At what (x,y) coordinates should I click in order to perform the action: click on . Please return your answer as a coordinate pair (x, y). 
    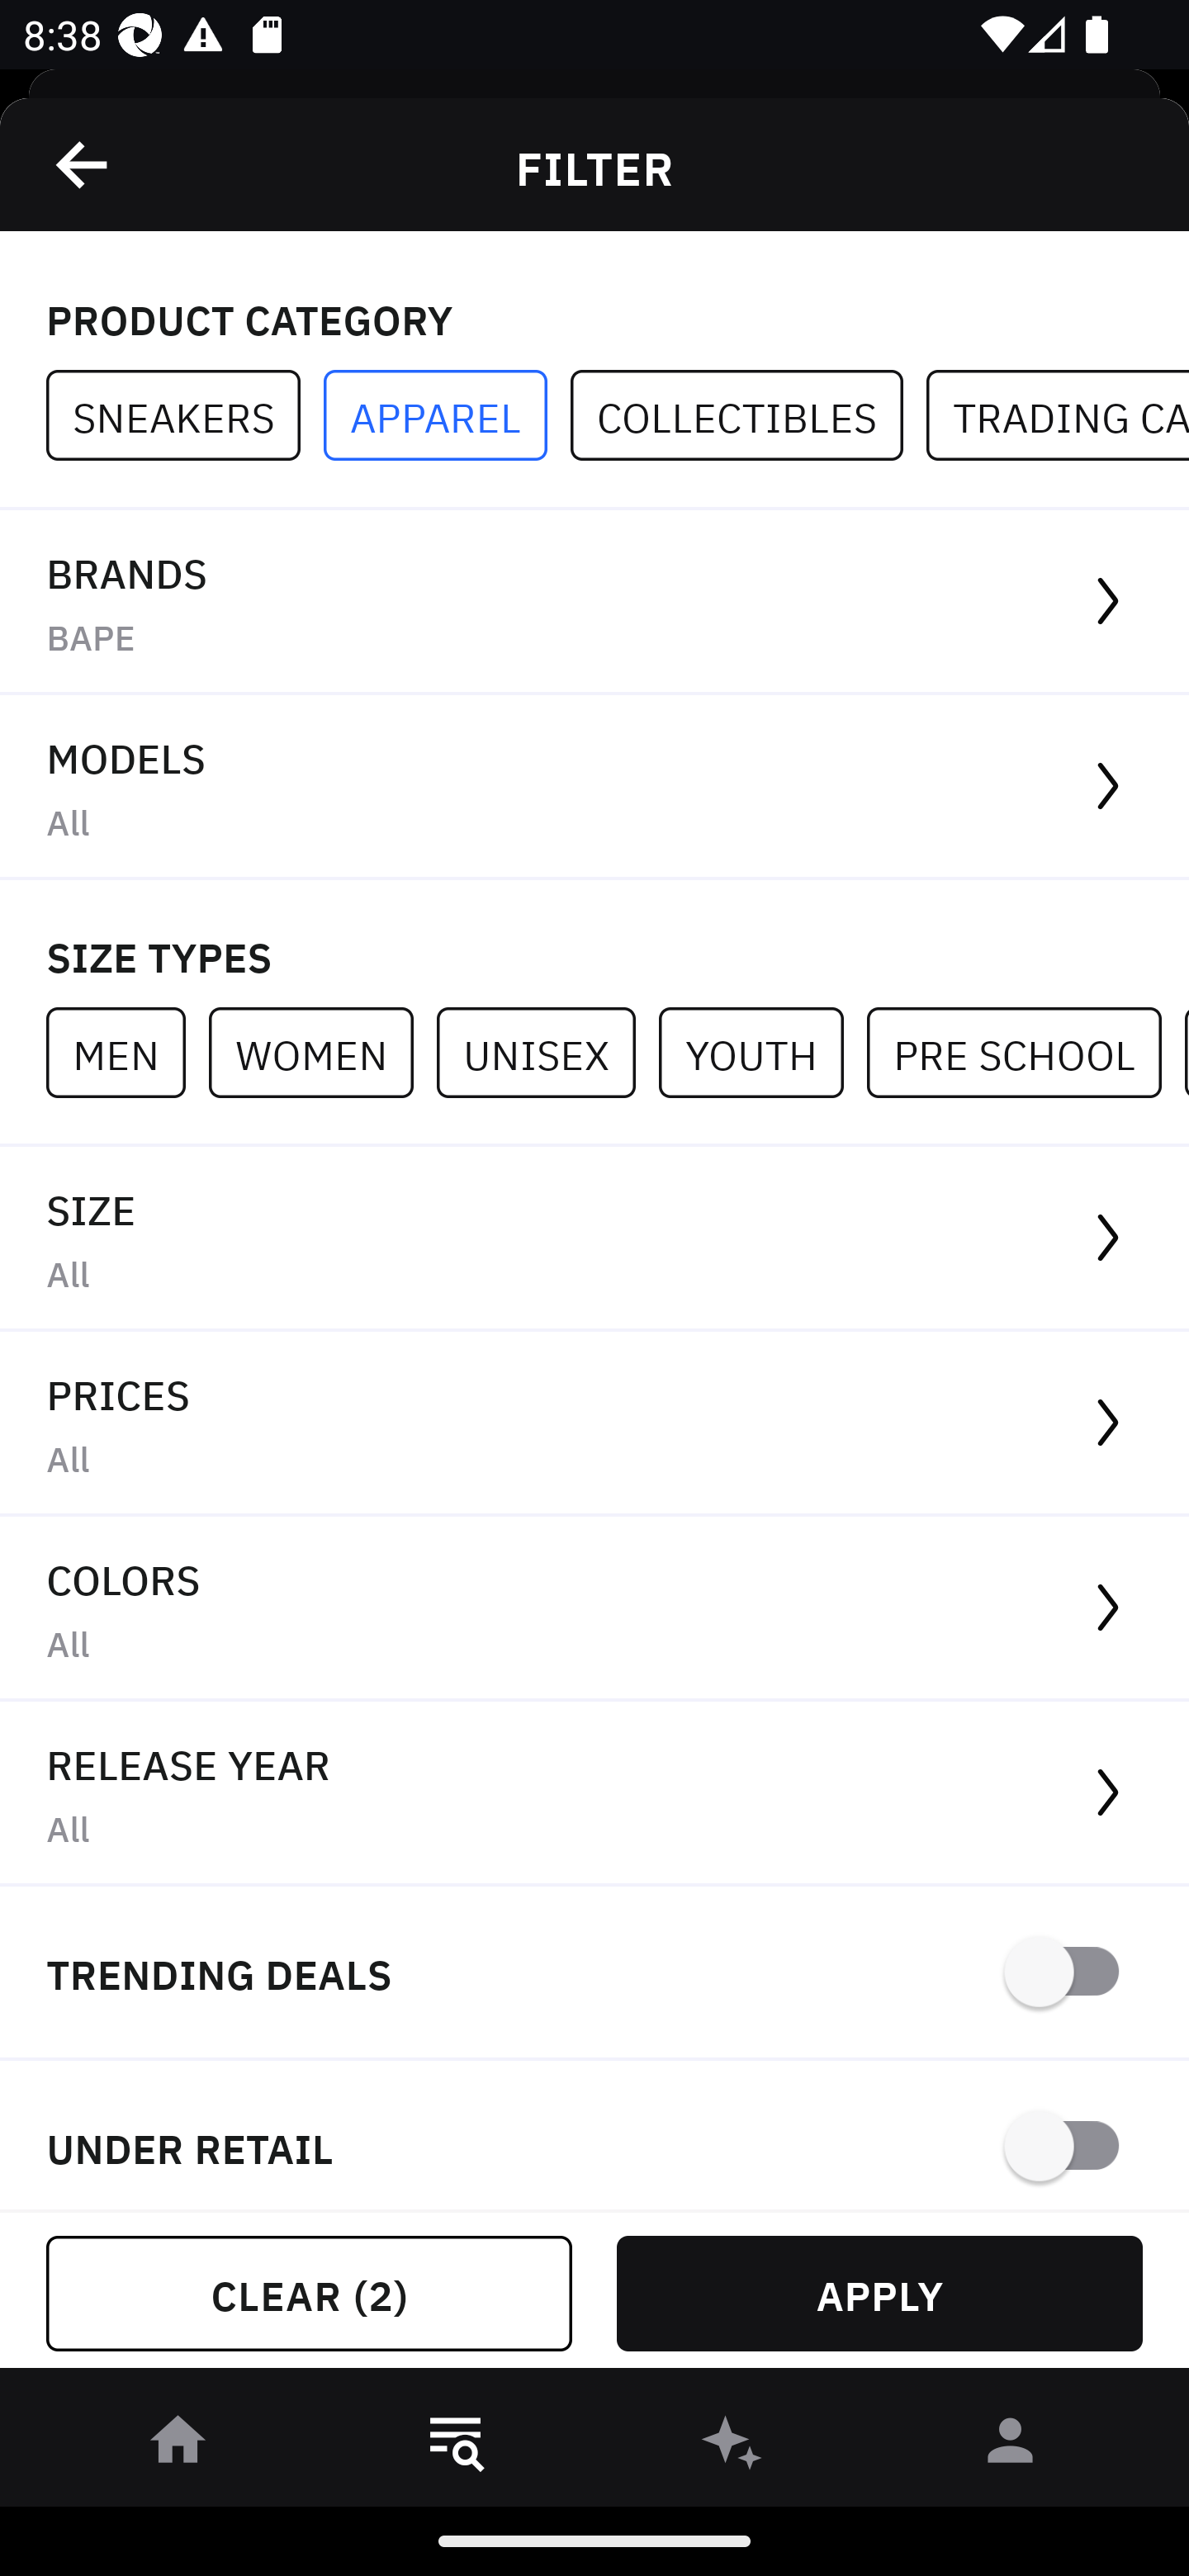
    Looking at the image, I should click on (83, 164).